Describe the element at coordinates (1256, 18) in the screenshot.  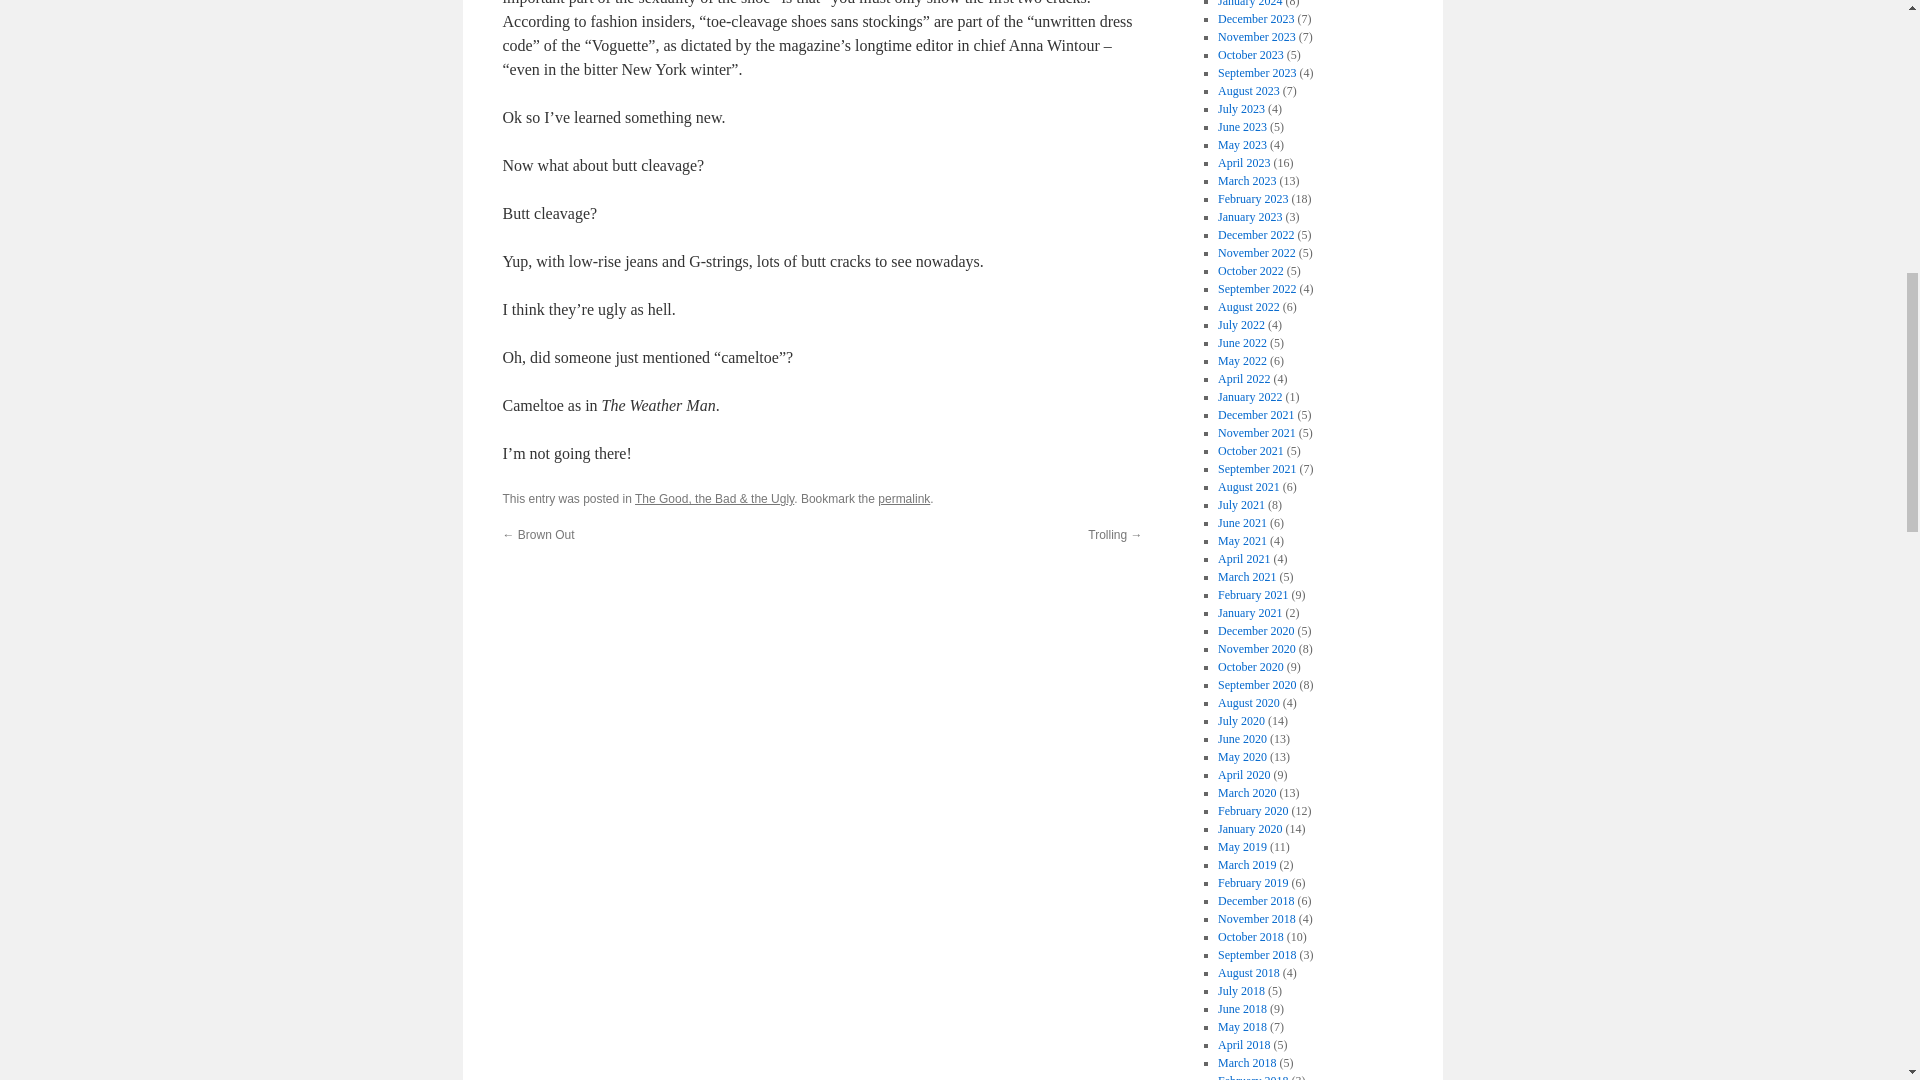
I see `December 2023` at that location.